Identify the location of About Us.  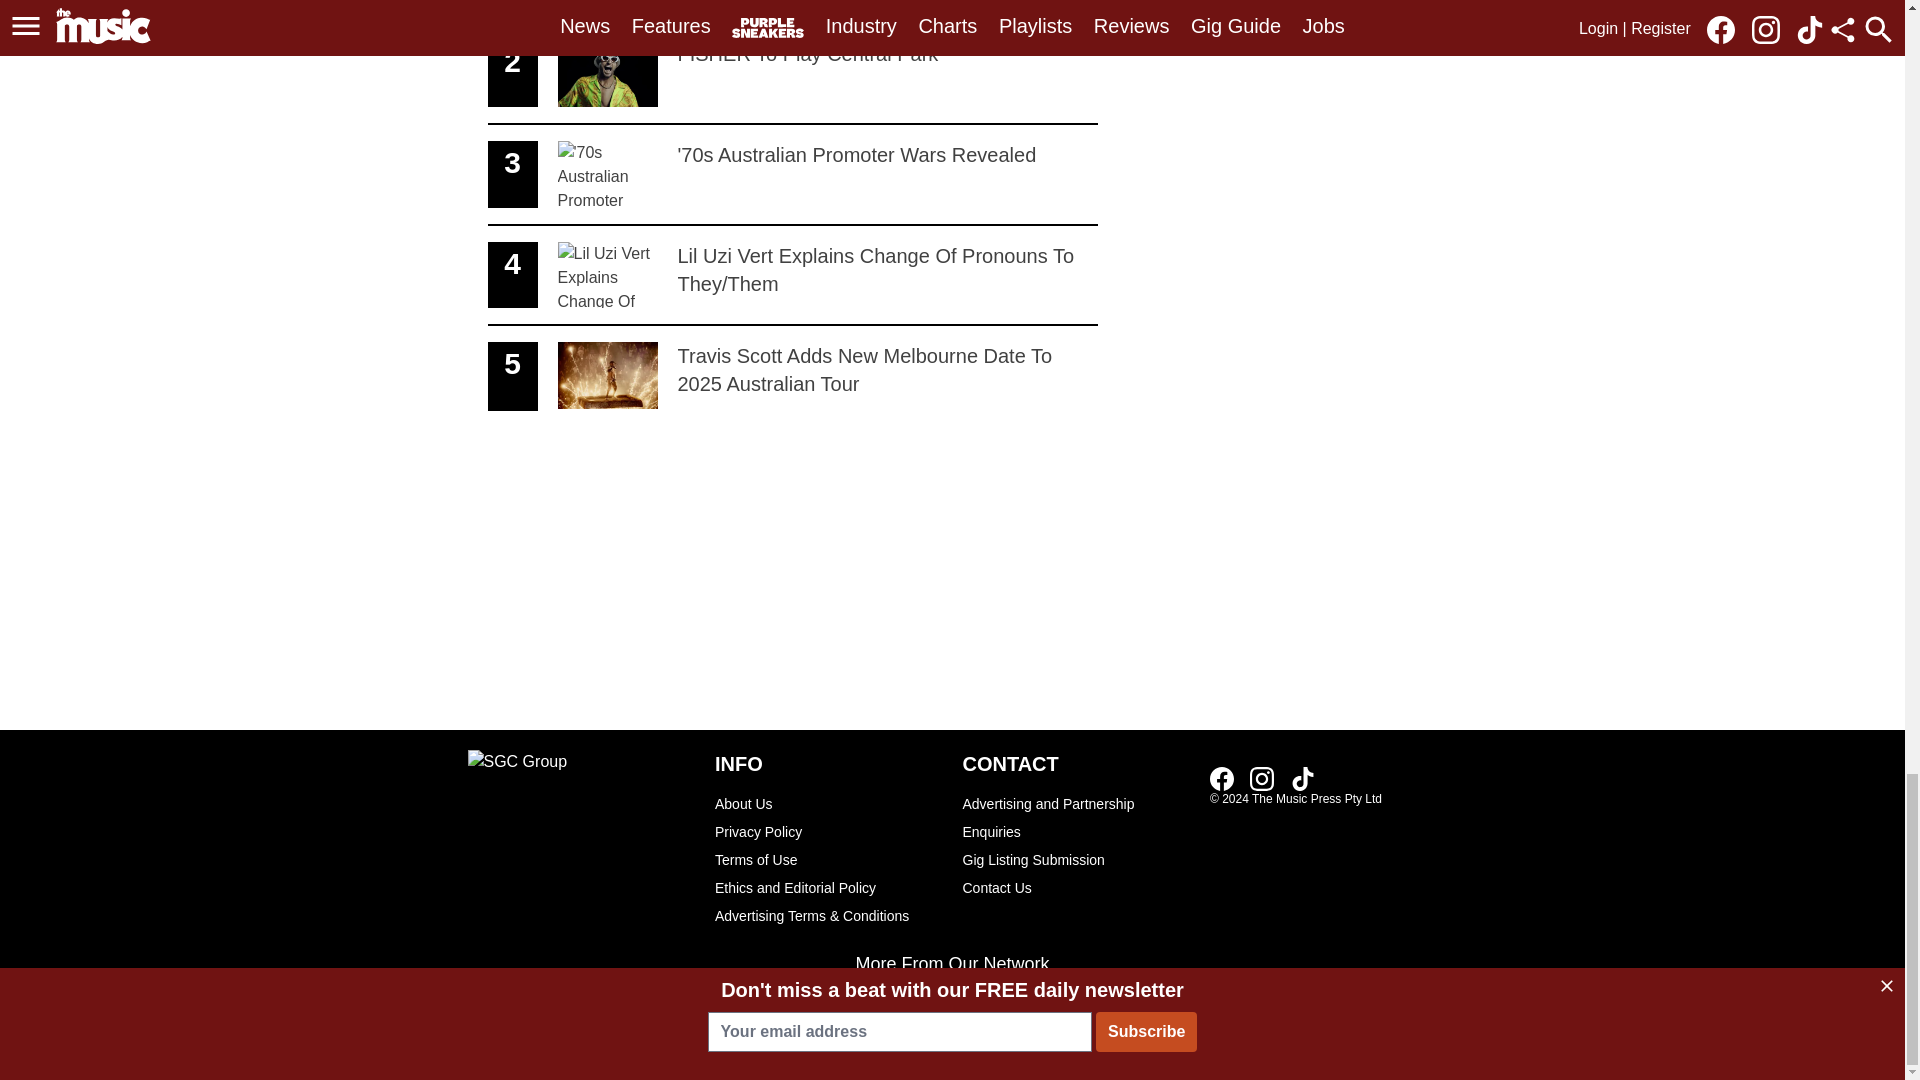
(1268, 18).